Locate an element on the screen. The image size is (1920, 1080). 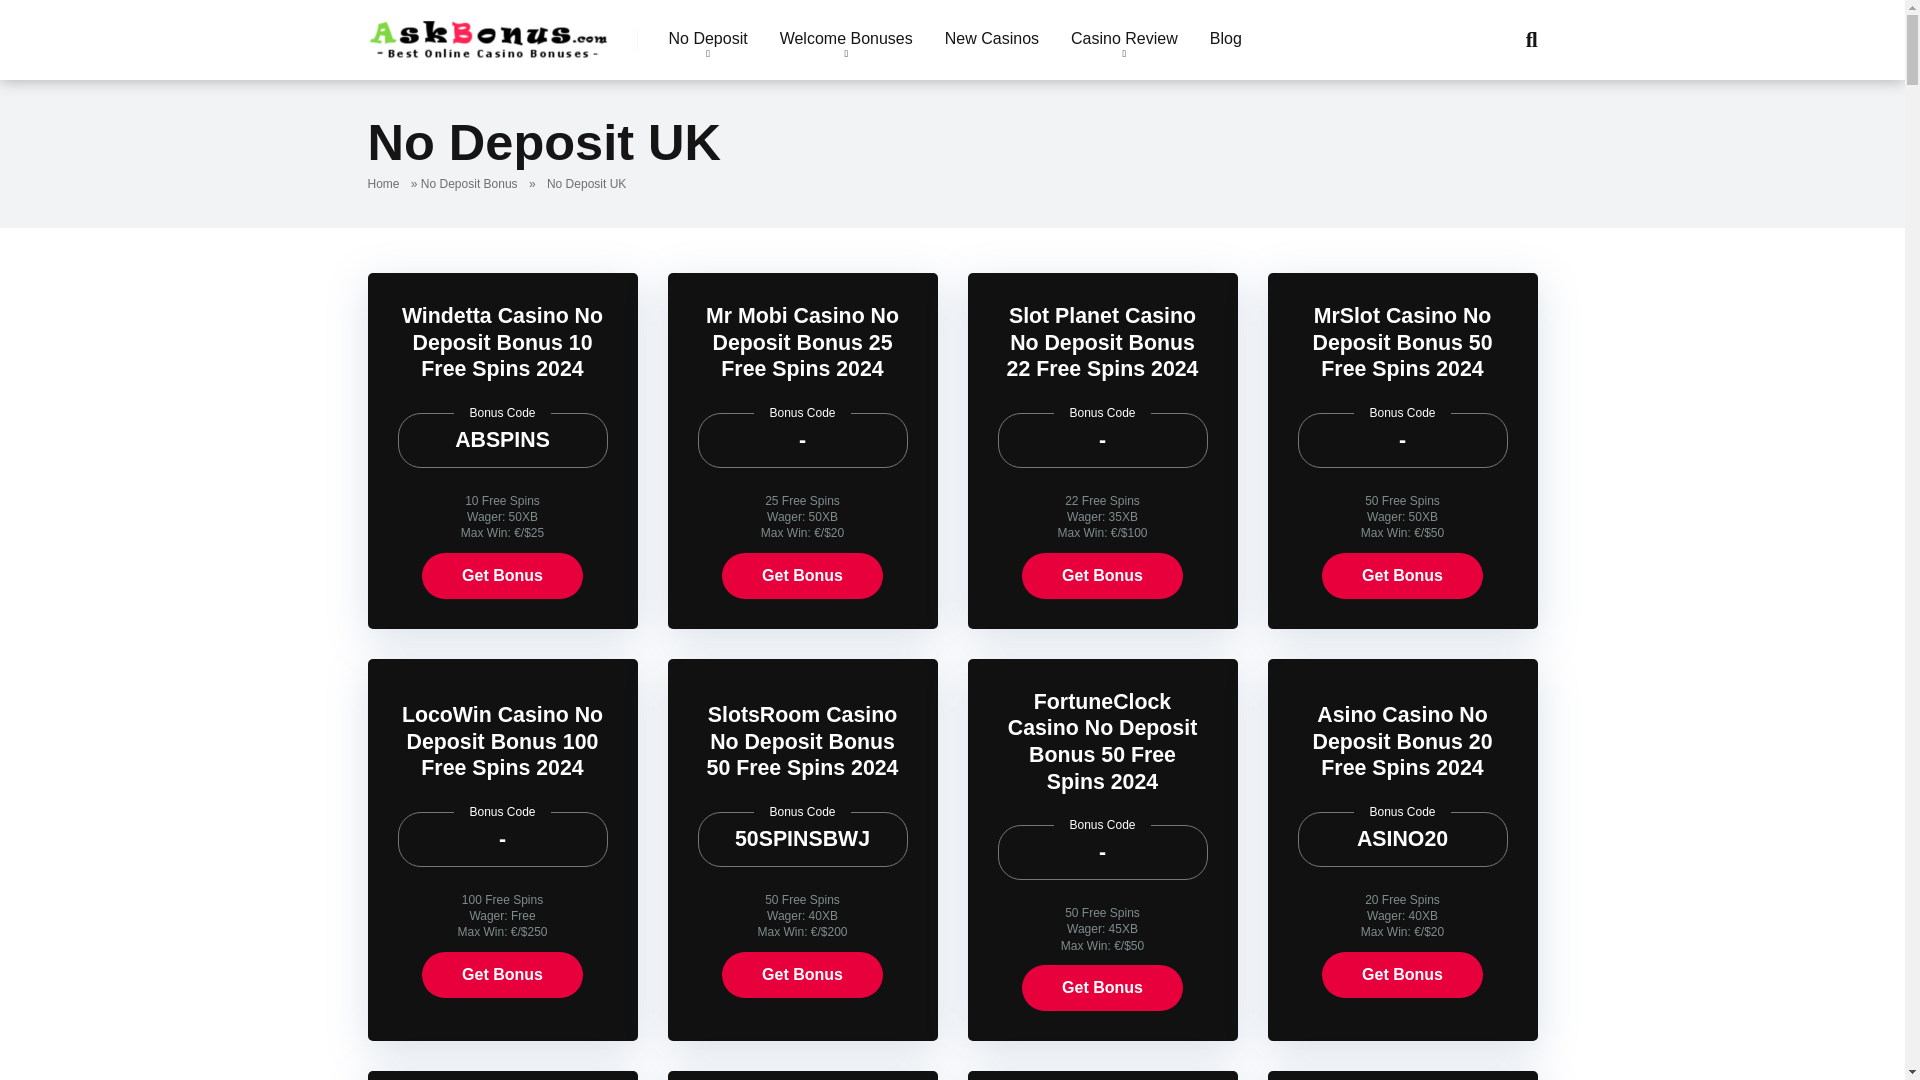
Get Bonus is located at coordinates (1102, 988).